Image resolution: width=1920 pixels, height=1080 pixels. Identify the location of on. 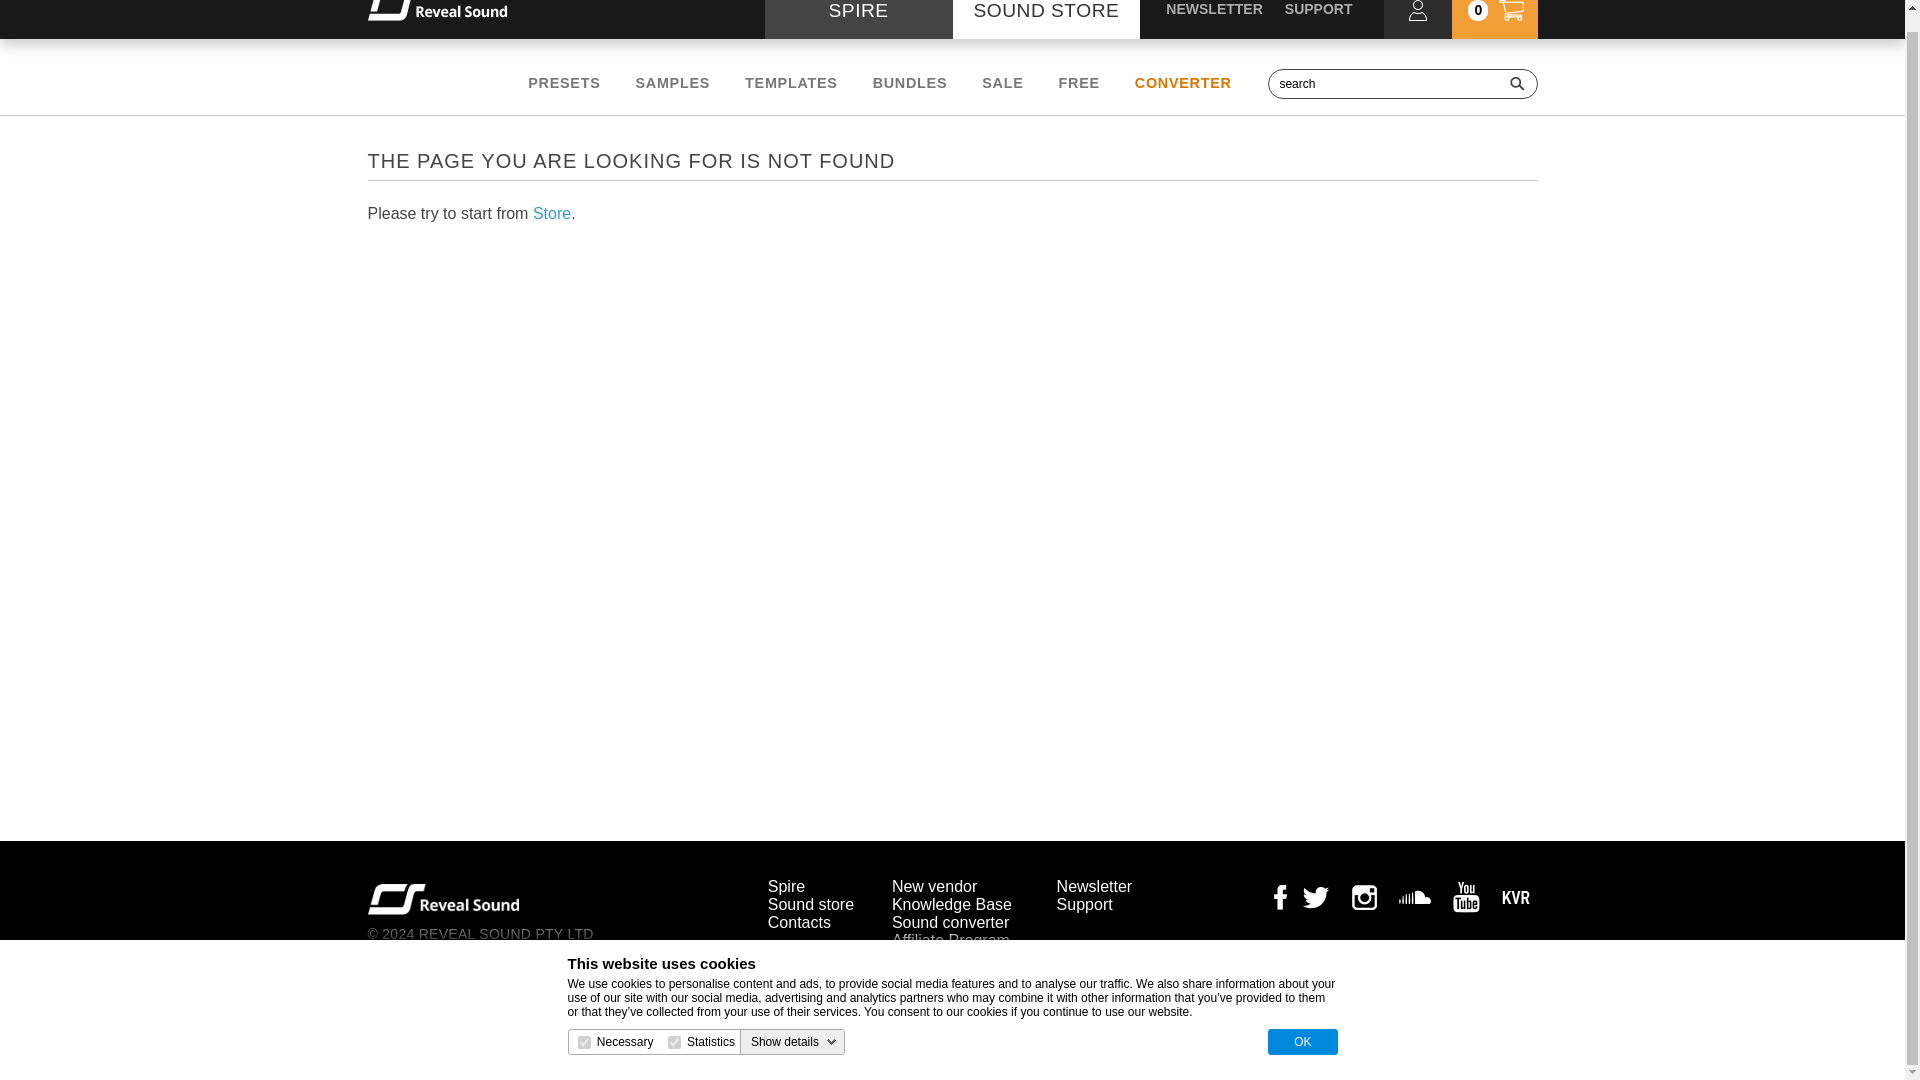
(674, 1024).